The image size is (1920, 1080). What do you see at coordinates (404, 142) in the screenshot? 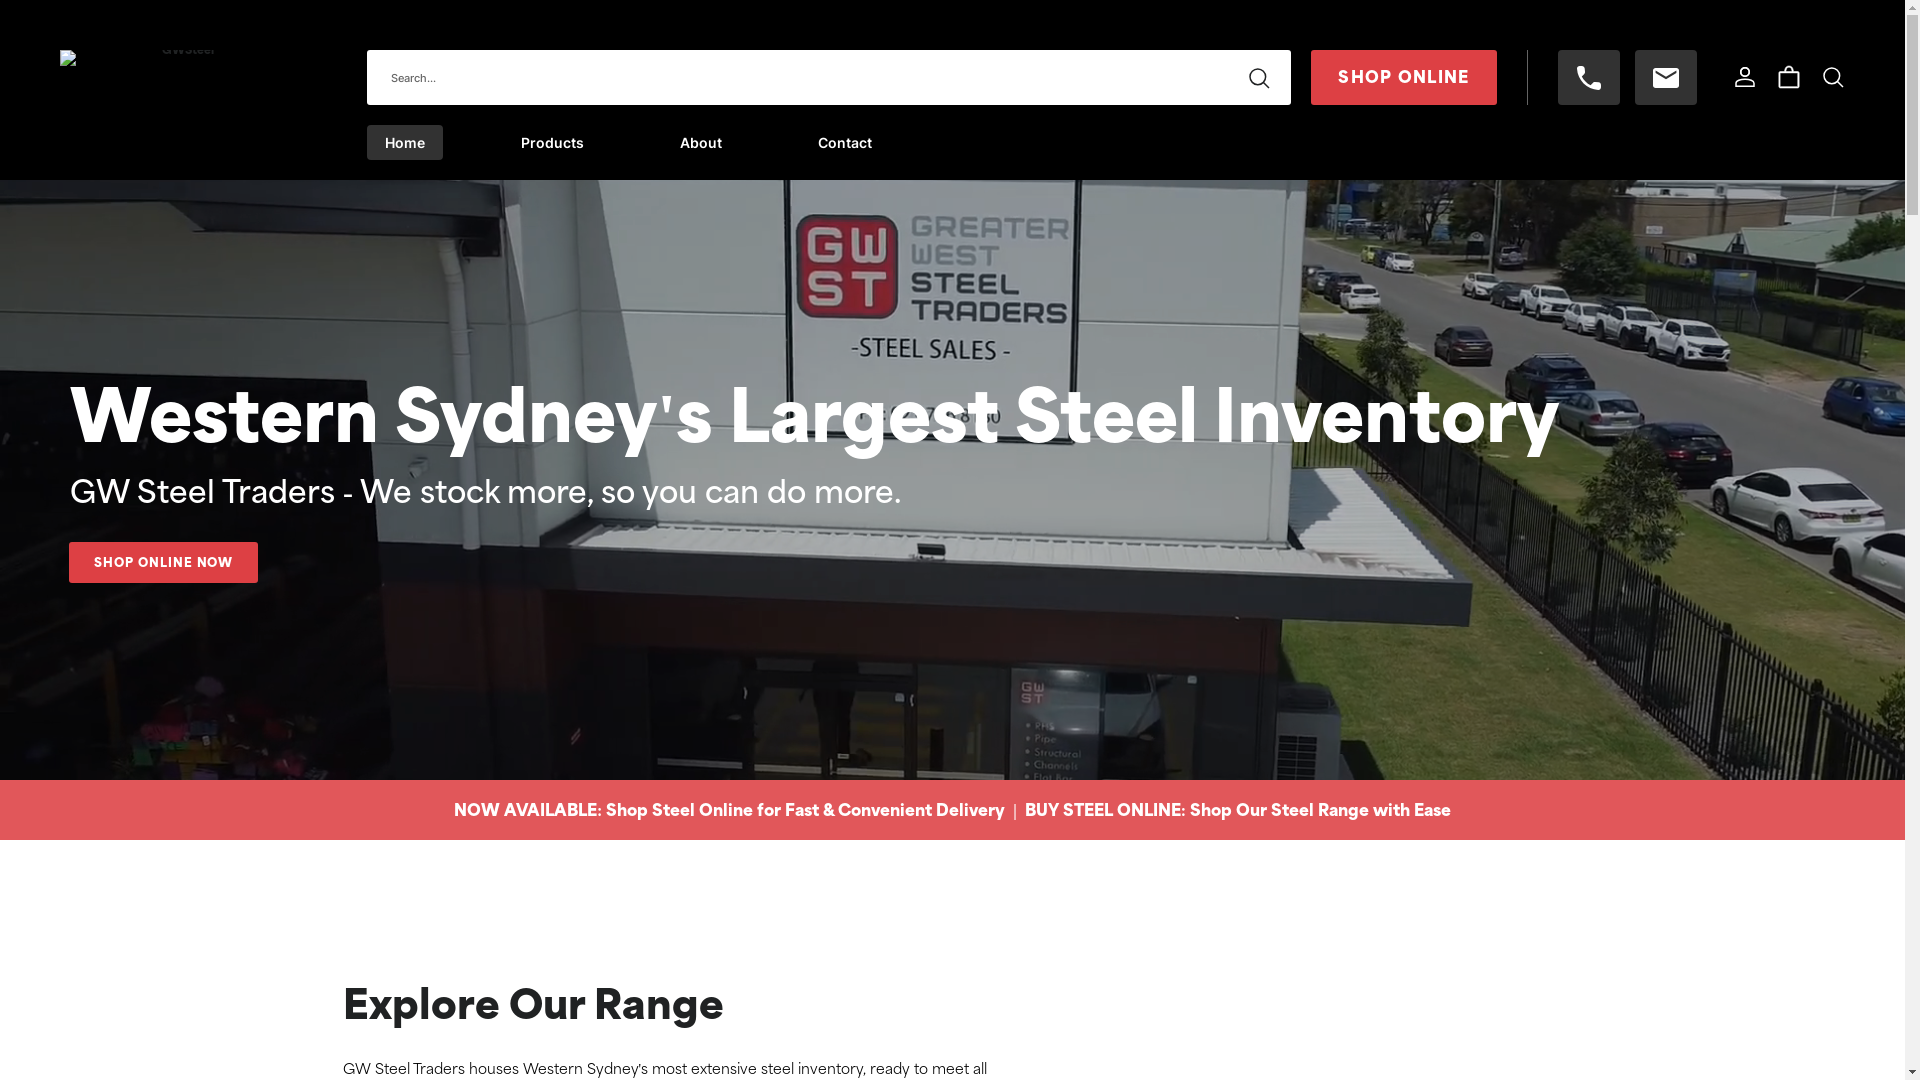
I see `Home` at bounding box center [404, 142].